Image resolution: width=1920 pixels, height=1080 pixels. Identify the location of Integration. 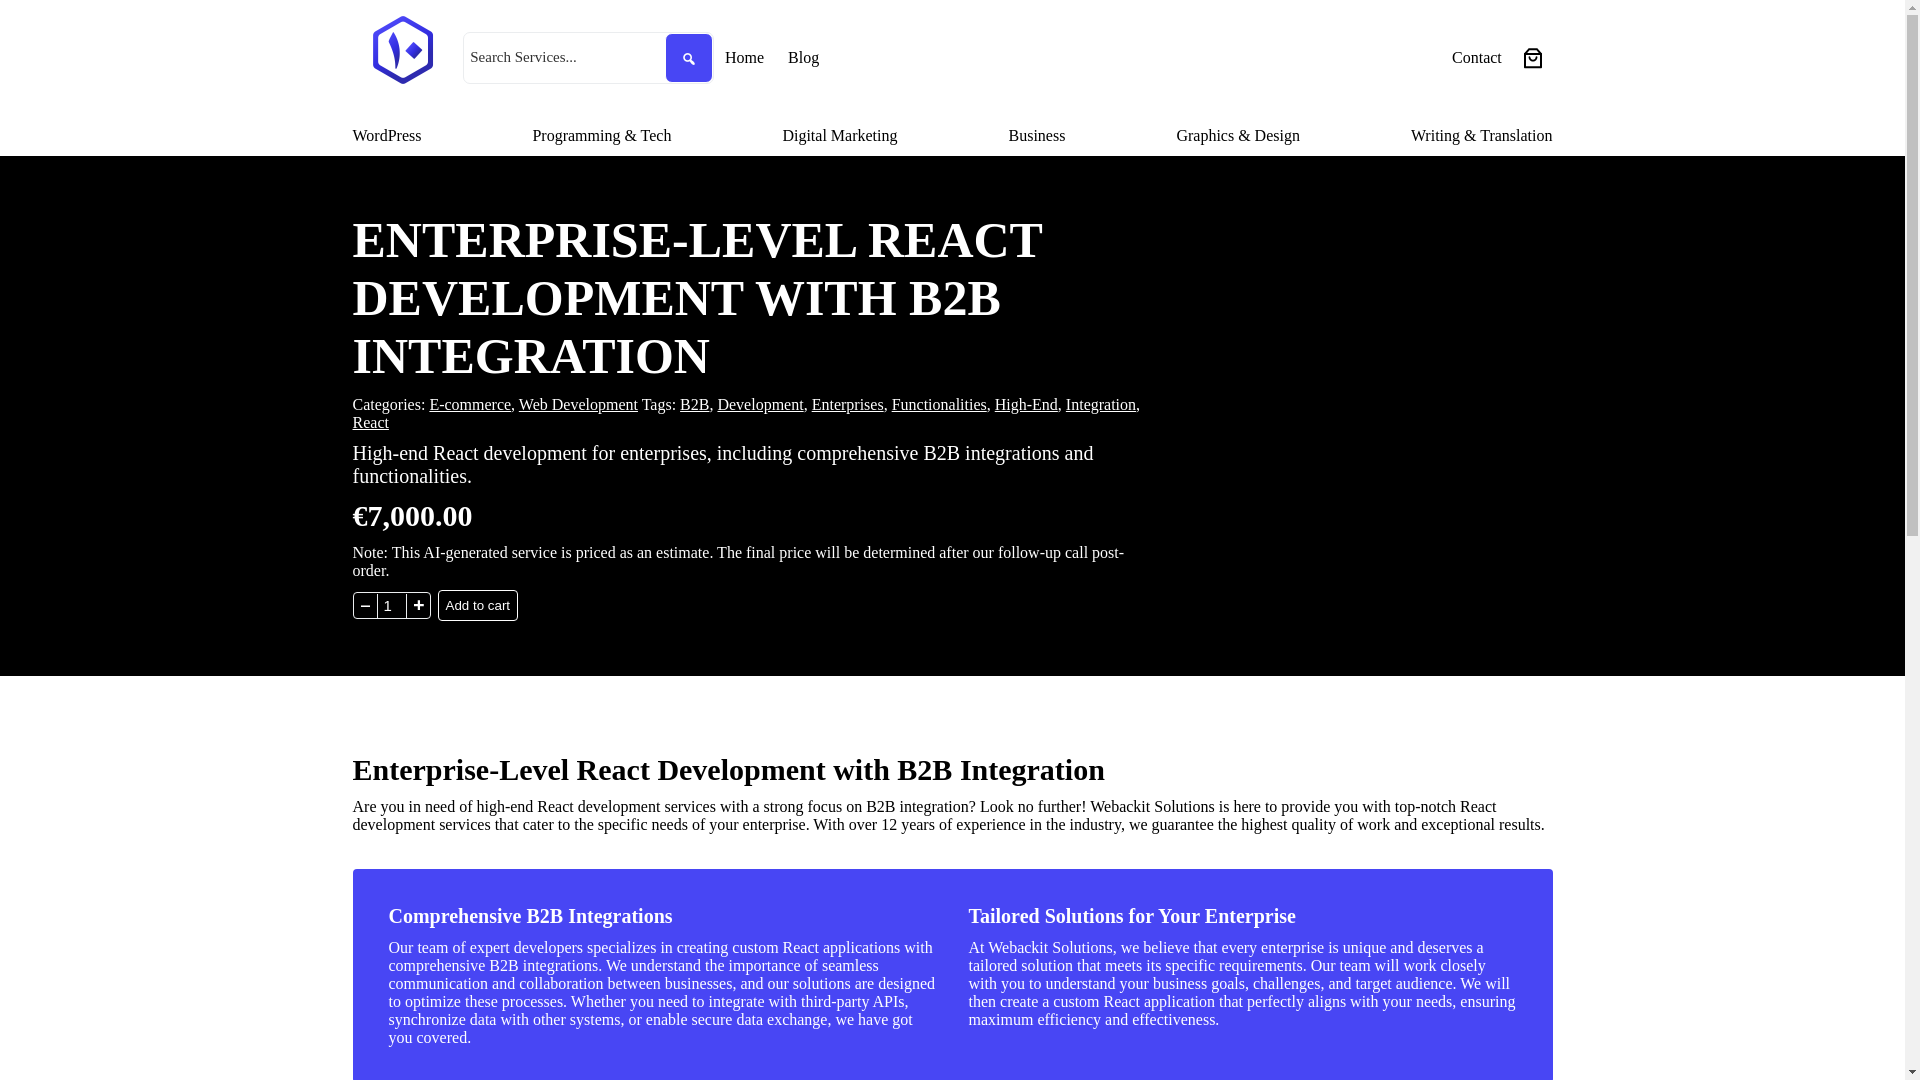
(1100, 404).